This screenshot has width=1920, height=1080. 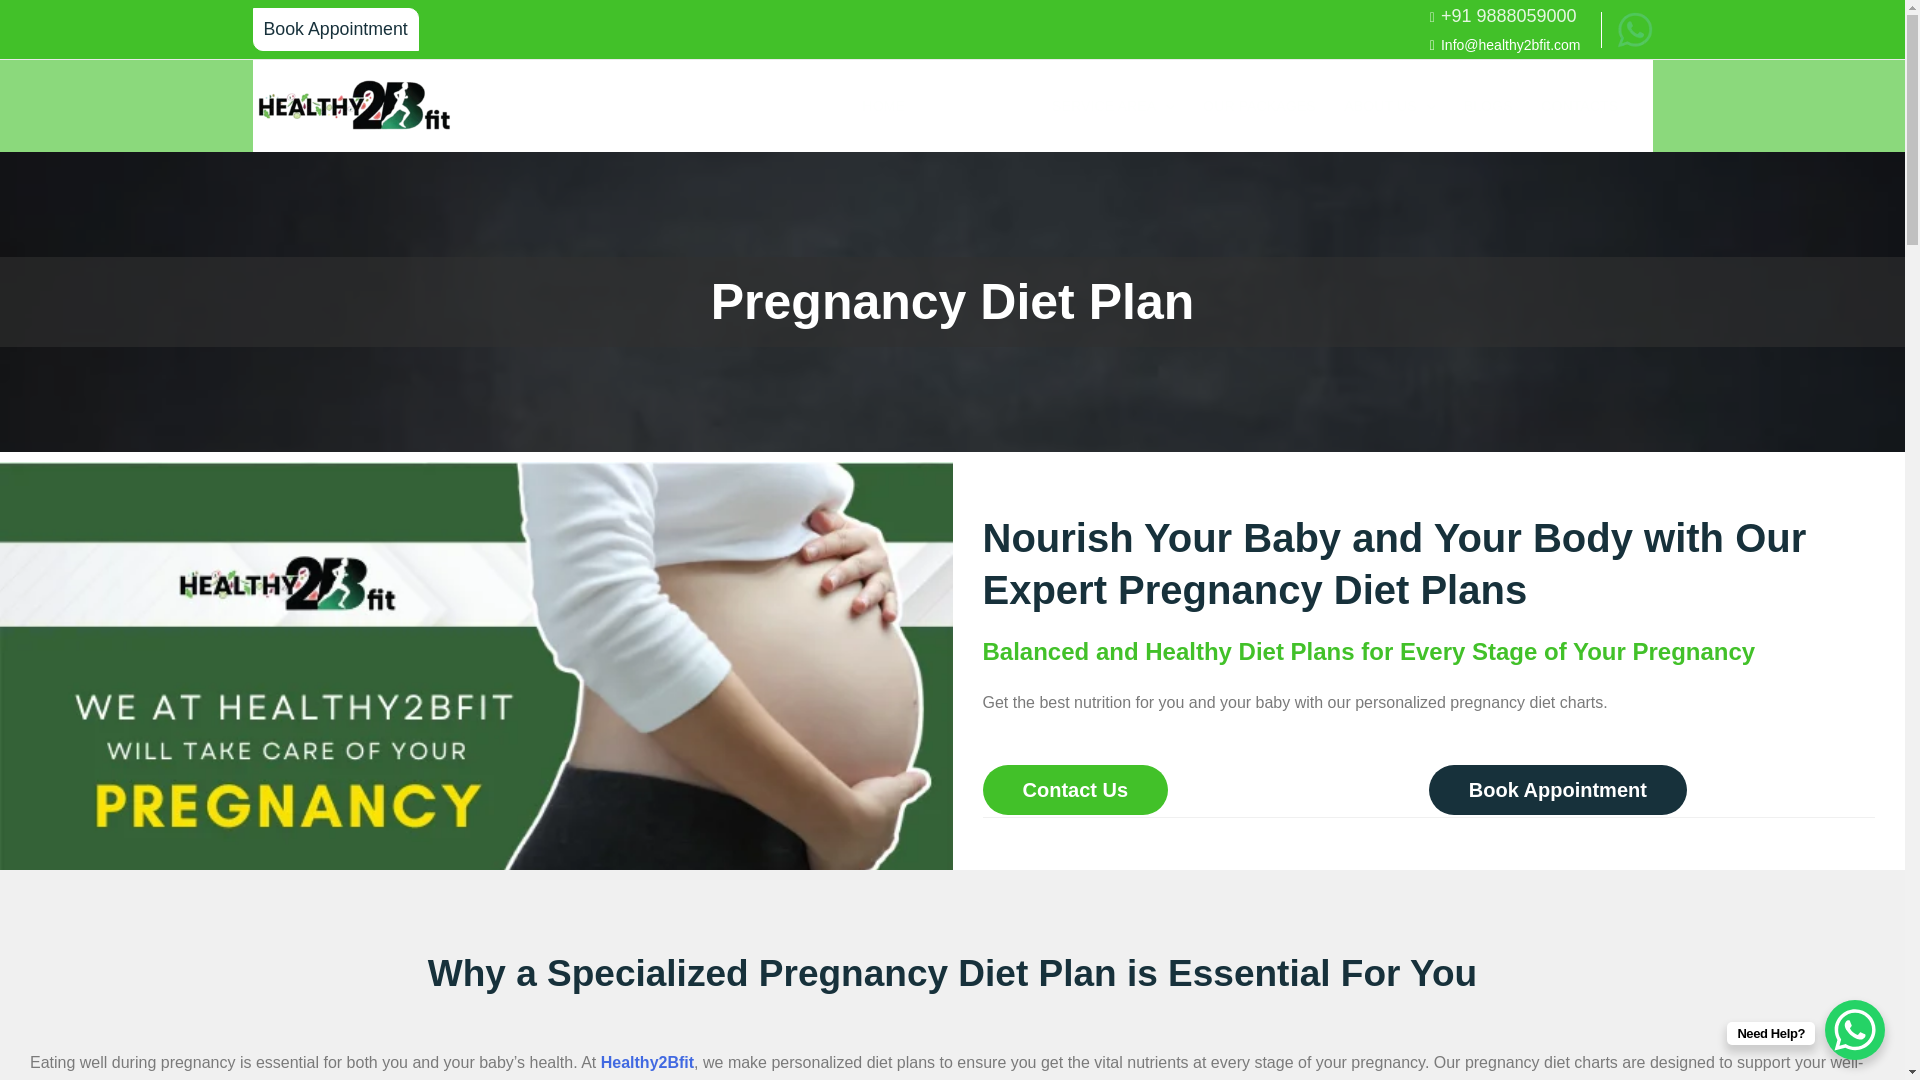 What do you see at coordinates (884, 105) in the screenshot?
I see `HOME` at bounding box center [884, 105].